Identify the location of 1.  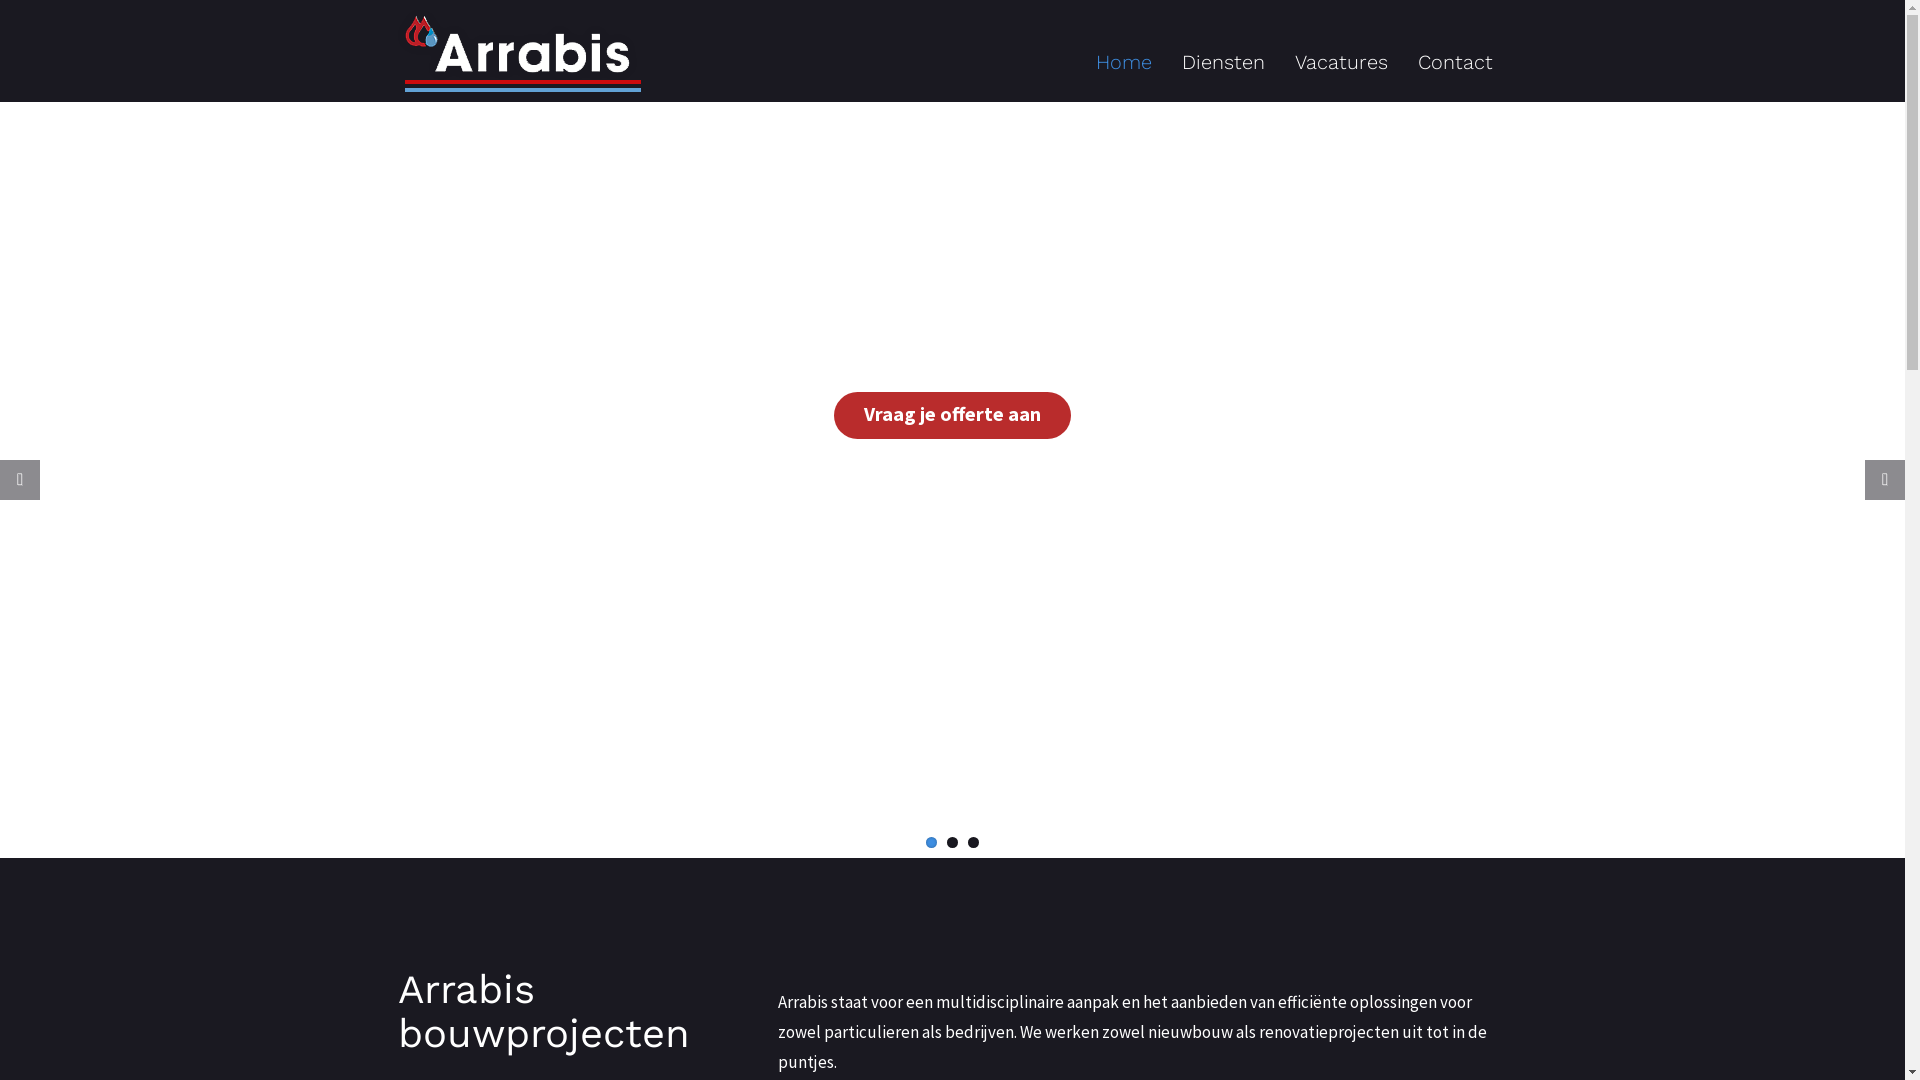
(932, 842).